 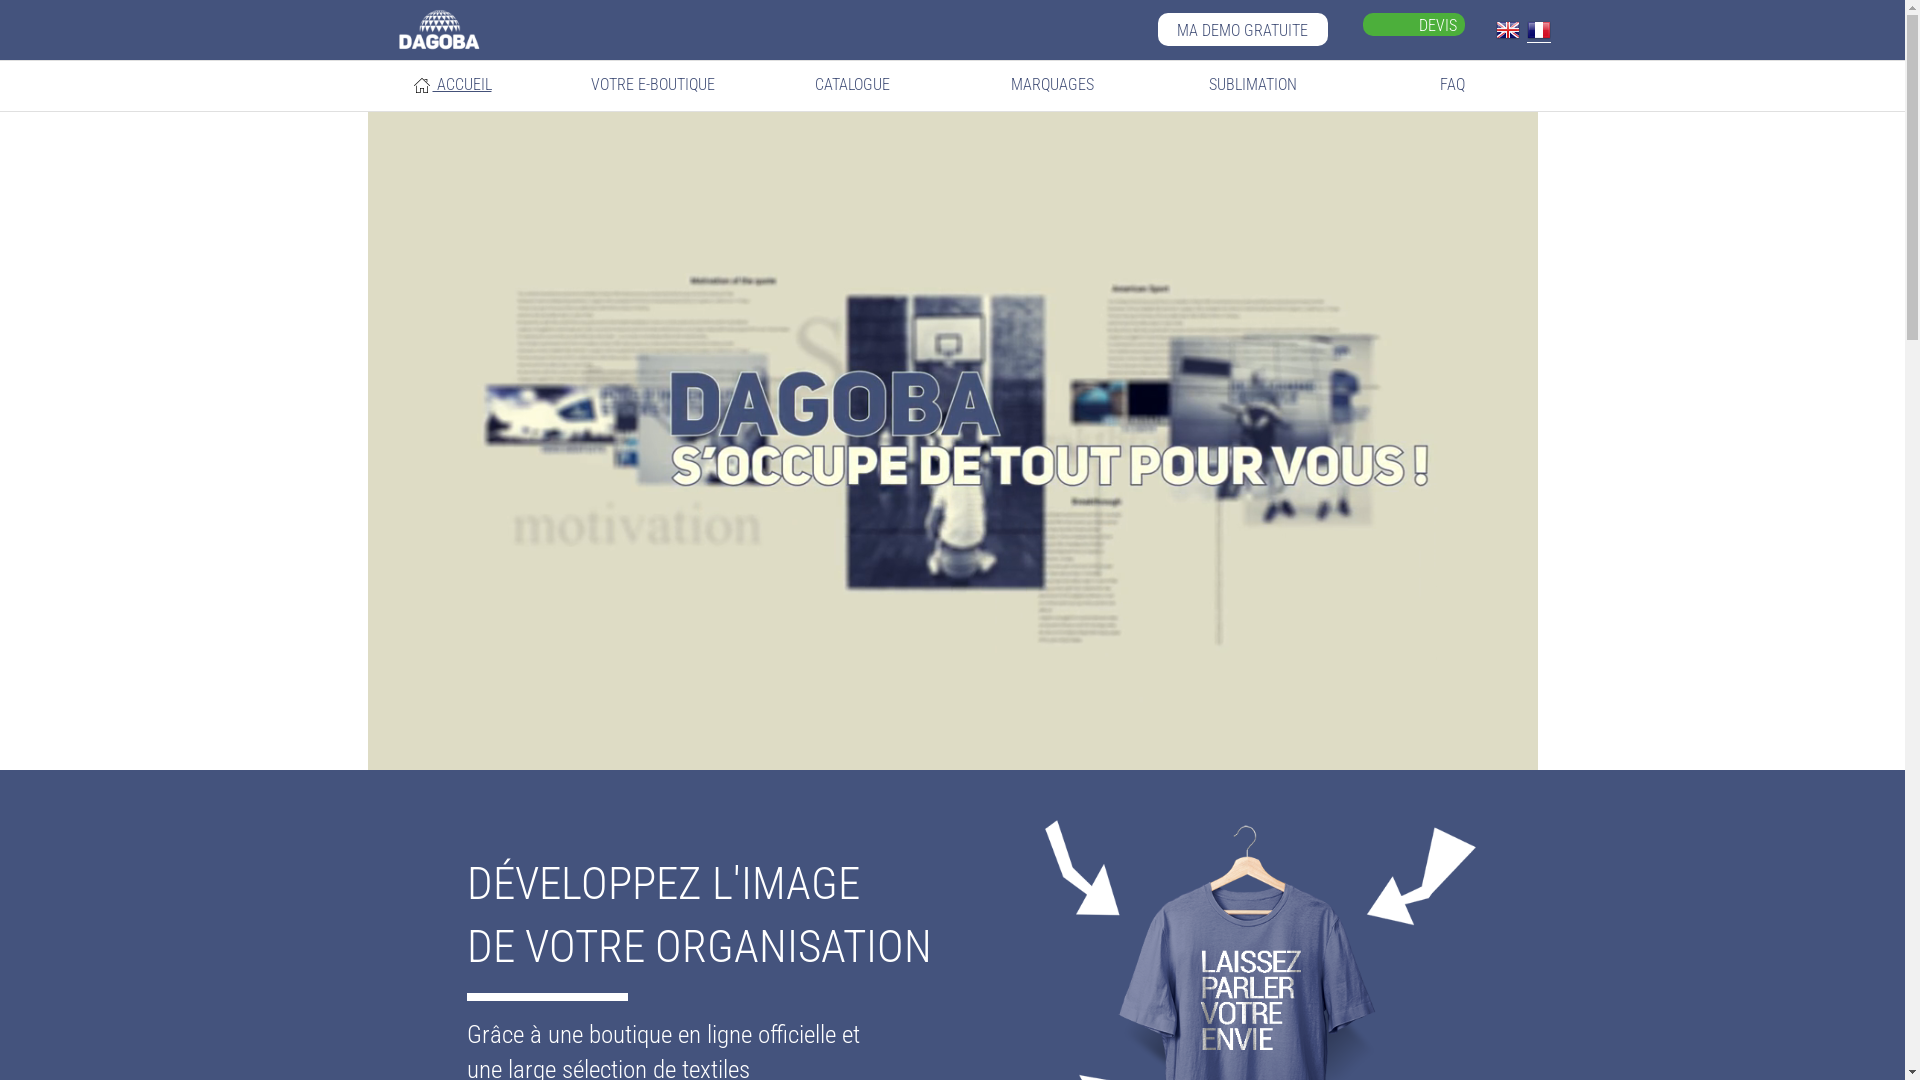 What do you see at coordinates (852, 85) in the screenshot?
I see `CATALOGUE` at bounding box center [852, 85].